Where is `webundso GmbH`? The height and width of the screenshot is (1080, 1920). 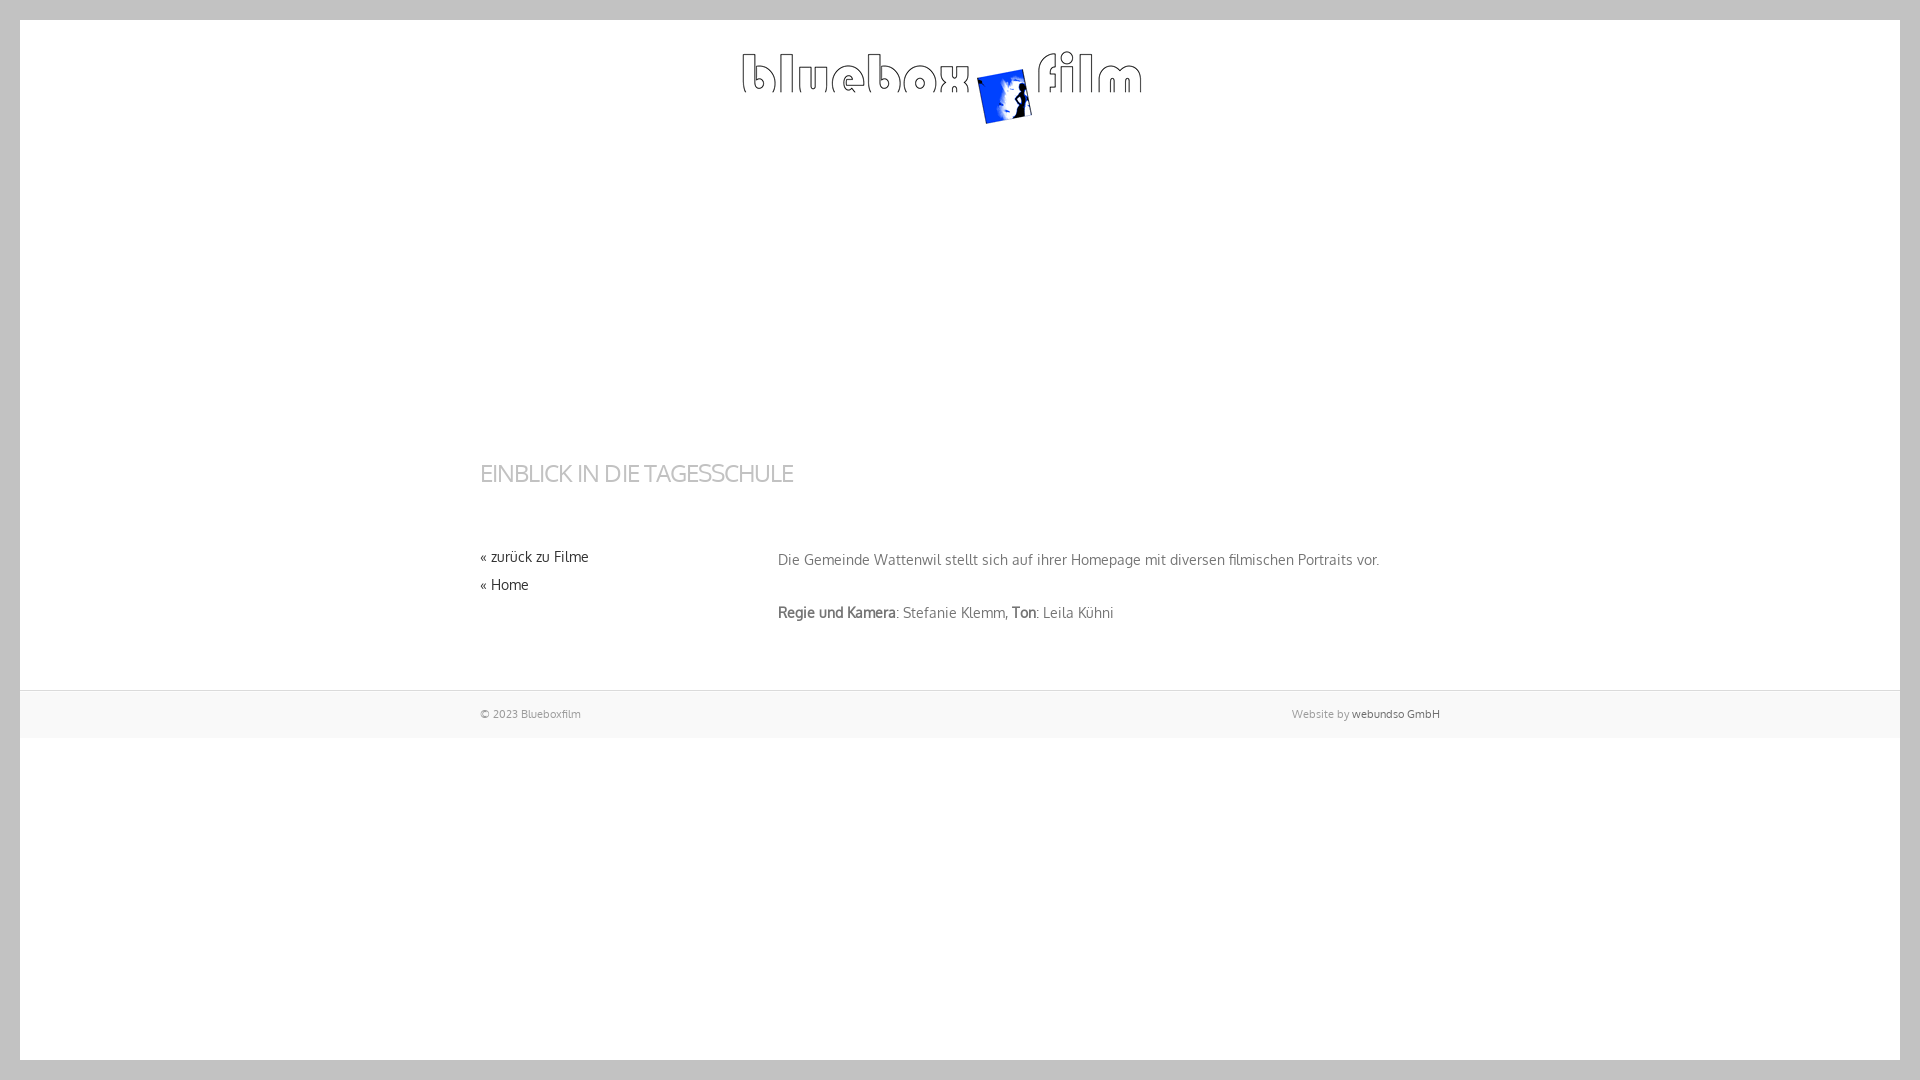 webundso GmbH is located at coordinates (1396, 714).